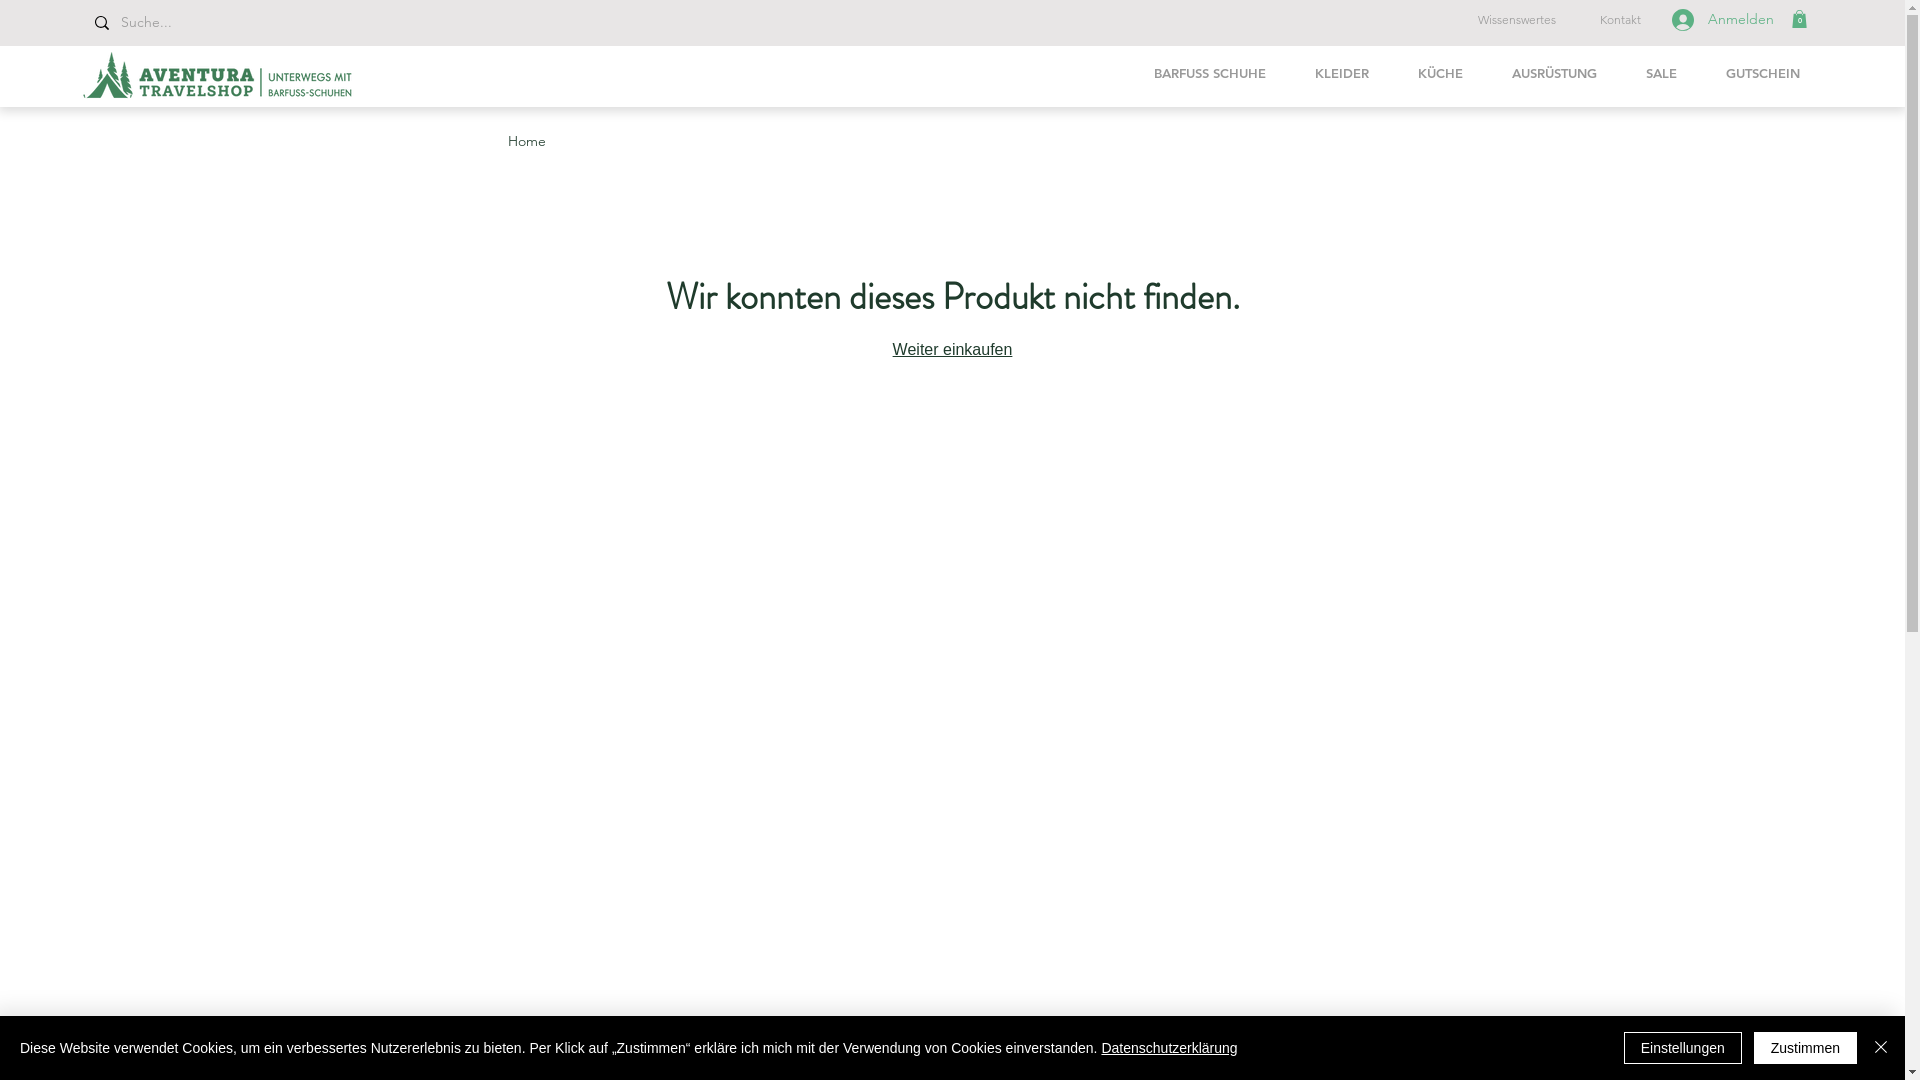 The image size is (1920, 1080). What do you see at coordinates (1661, 73) in the screenshot?
I see `SALE` at bounding box center [1661, 73].